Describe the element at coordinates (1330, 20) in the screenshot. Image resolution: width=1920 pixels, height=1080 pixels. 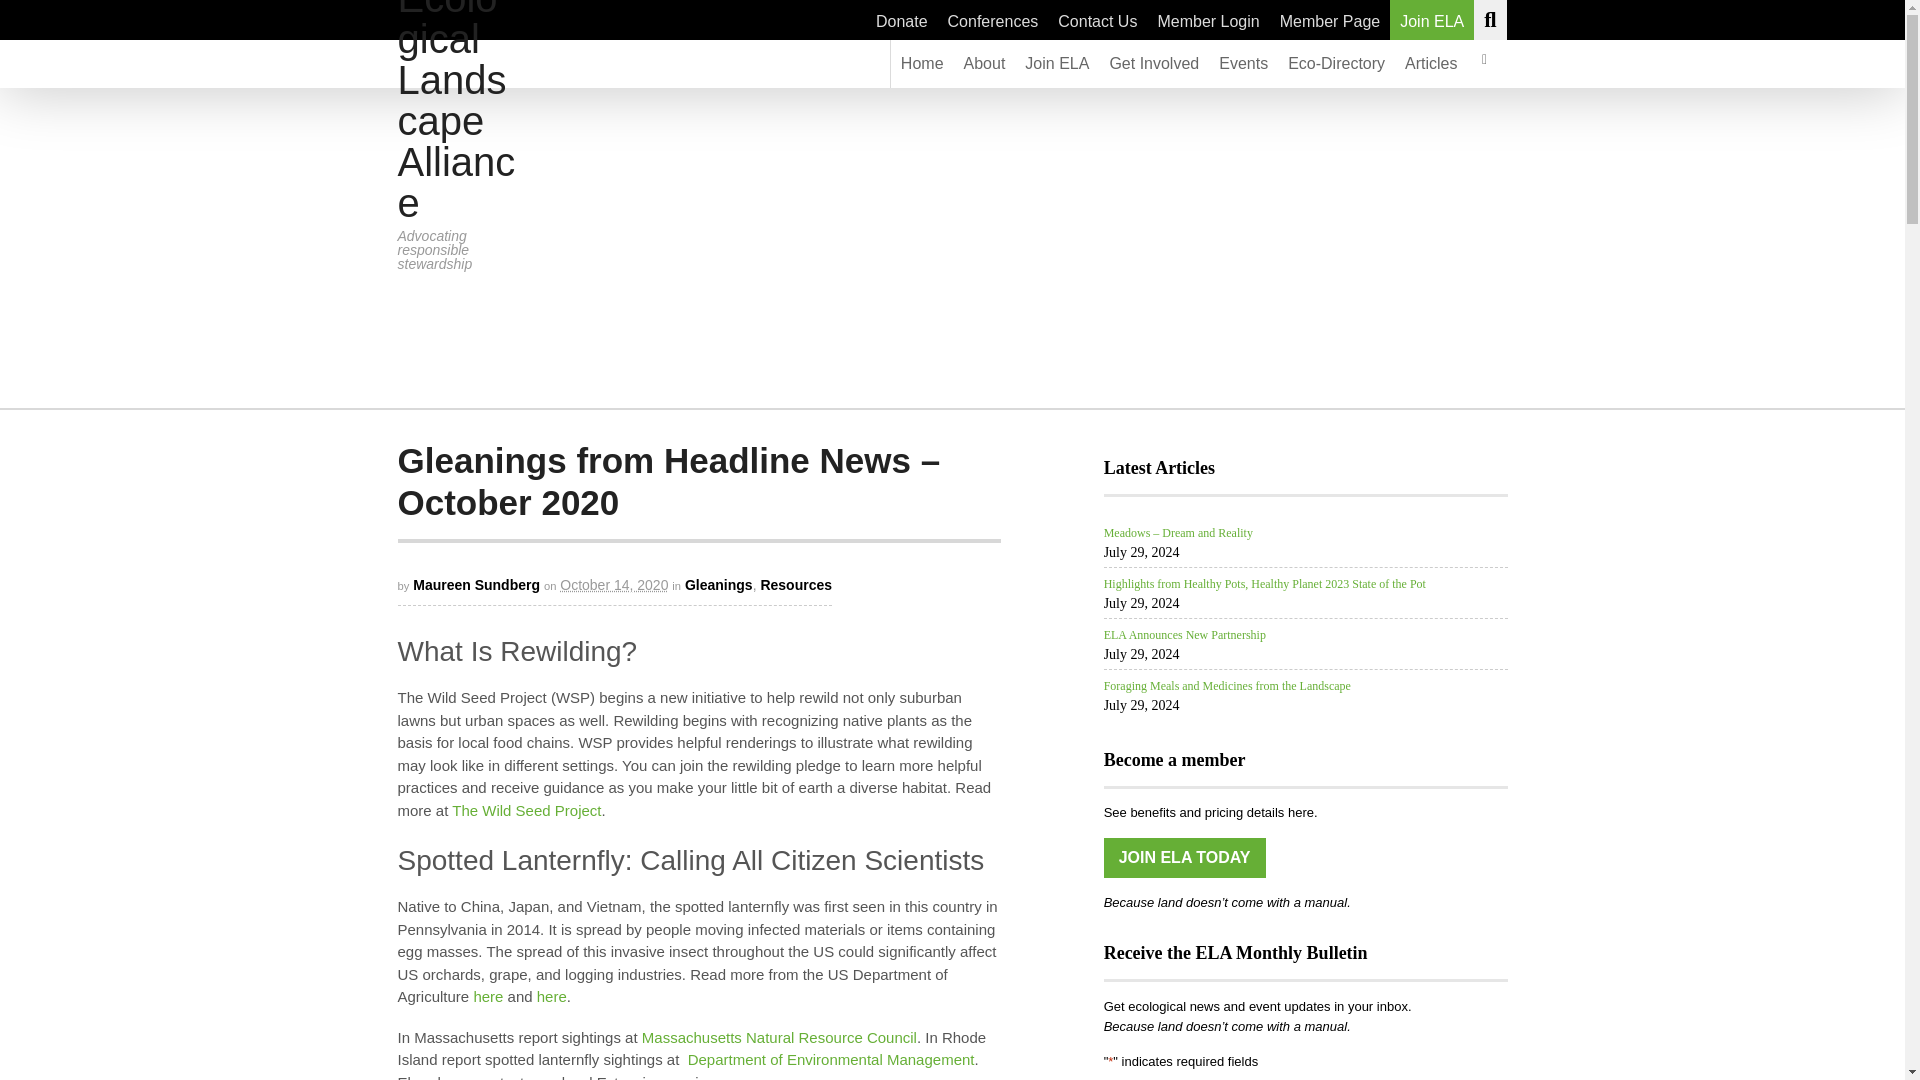
I see `Member Page` at that location.